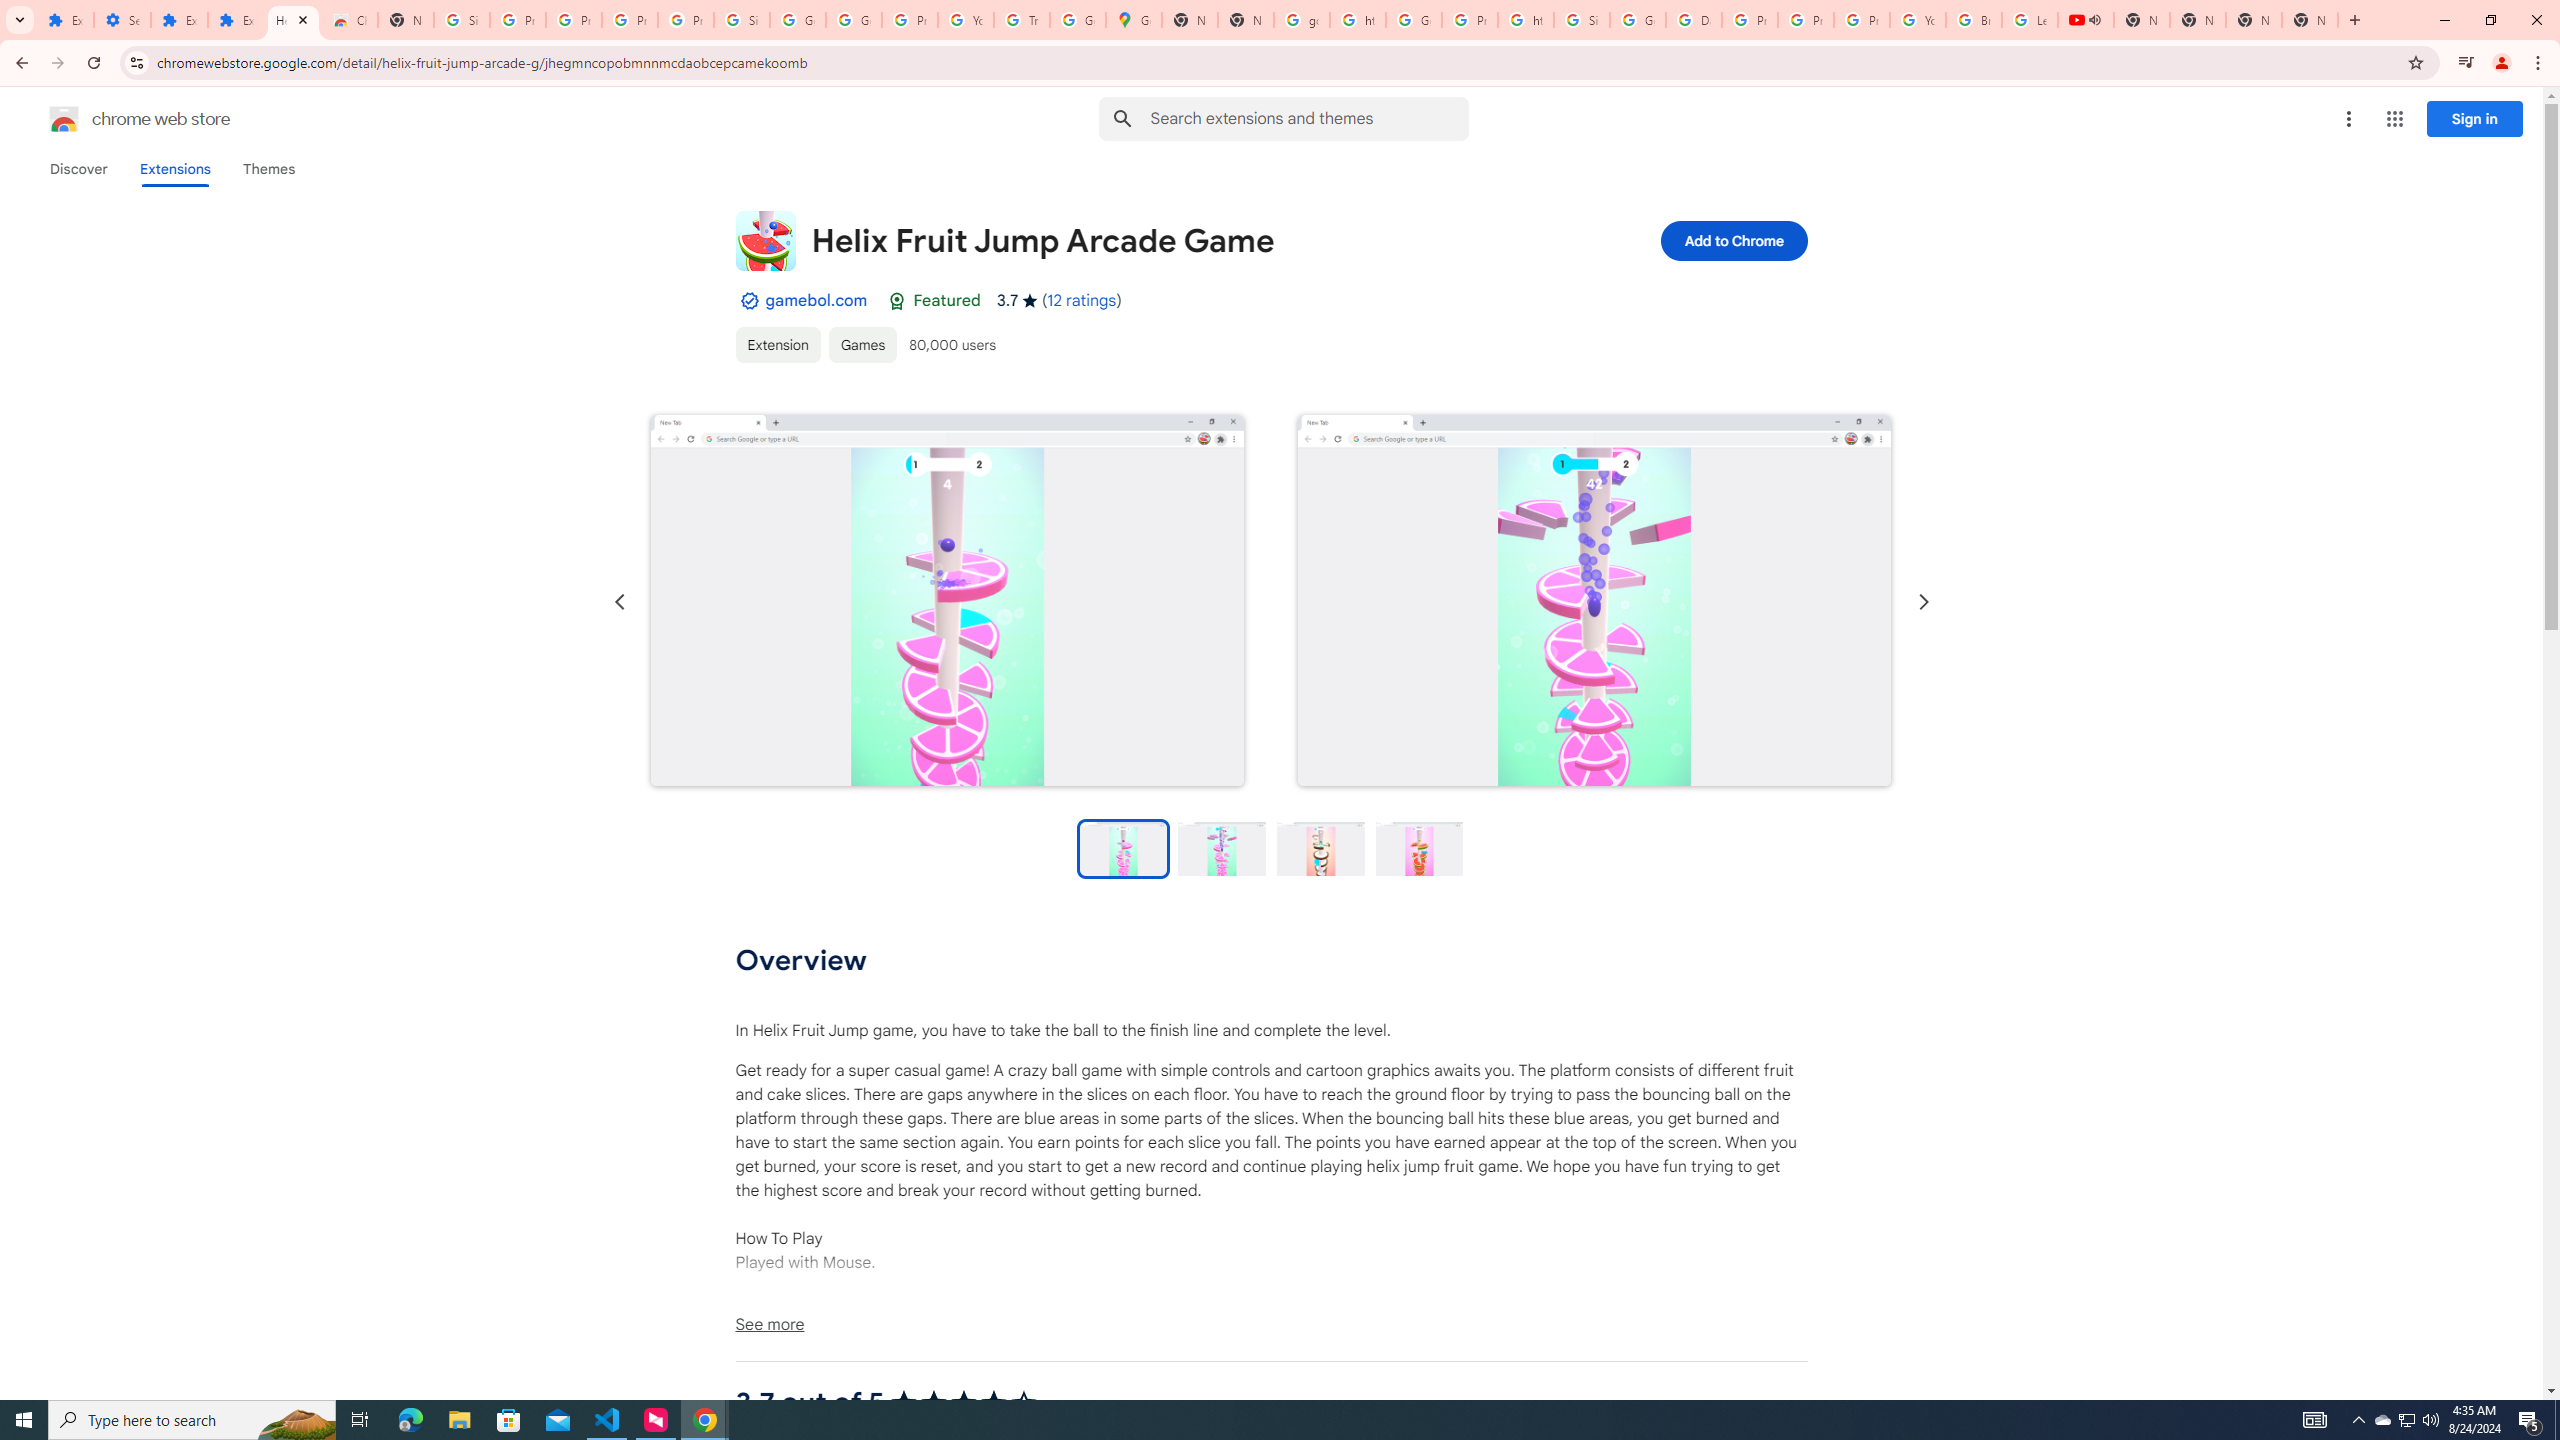 The image size is (2560, 1440). Describe the element at coordinates (741, 20) in the screenshot. I see `Sign in - Google Accounts` at that location.